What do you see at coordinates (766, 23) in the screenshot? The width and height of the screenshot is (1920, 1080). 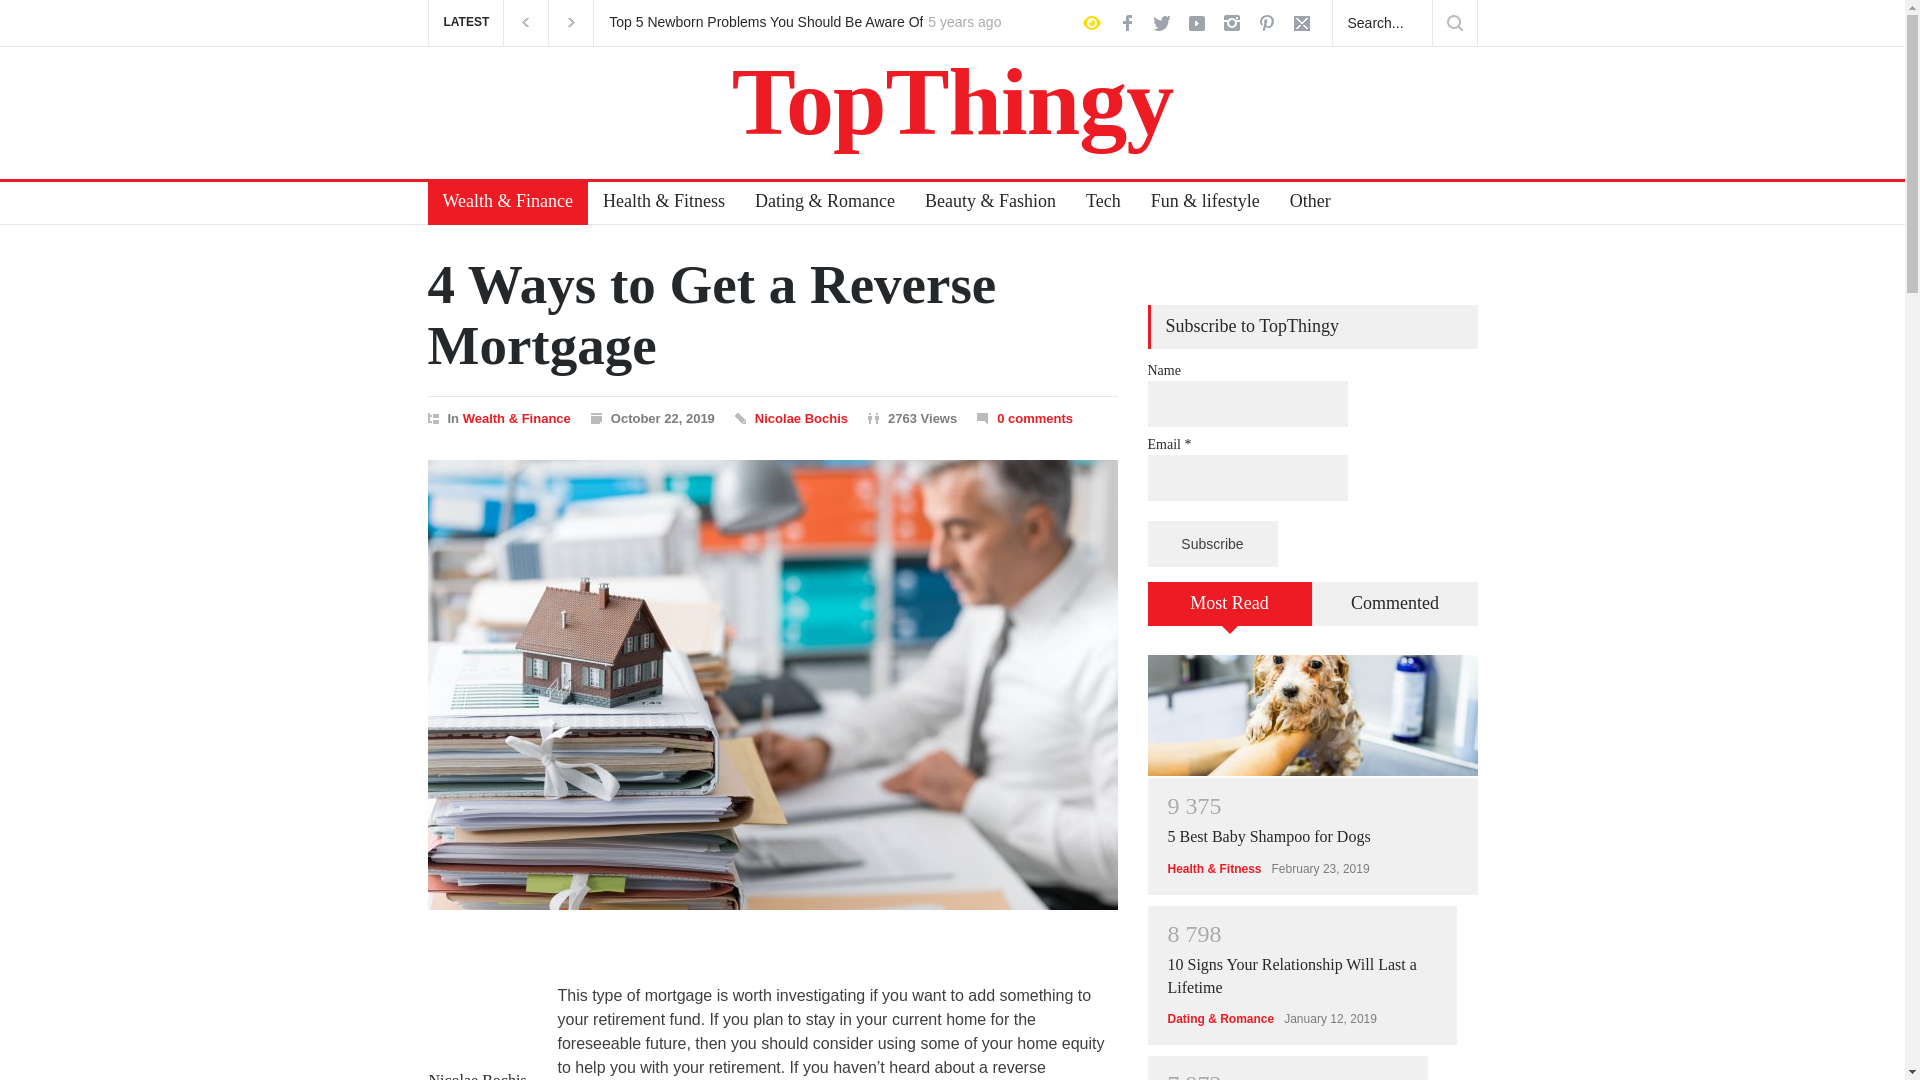 I see `Top 5 Newborn Problems You Should Be Aware Of` at bounding box center [766, 23].